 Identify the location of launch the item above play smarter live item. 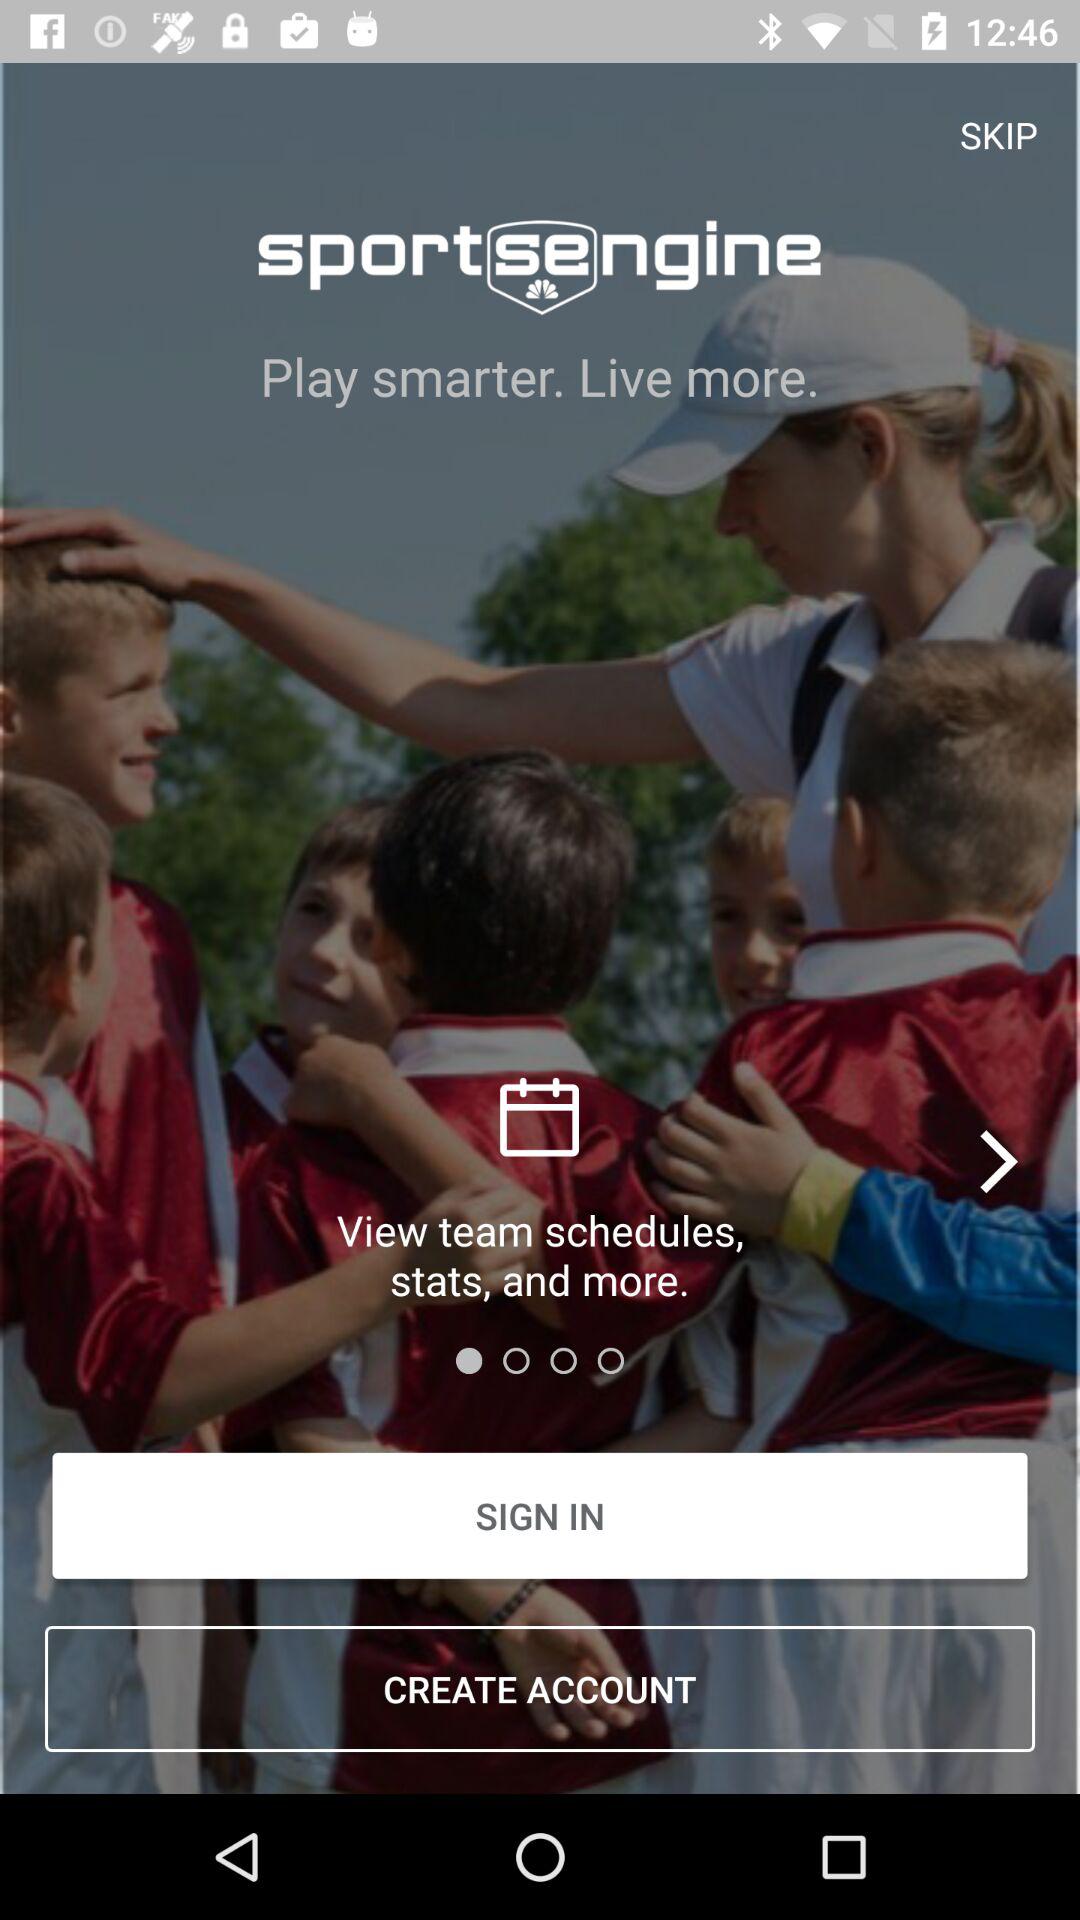
(999, 134).